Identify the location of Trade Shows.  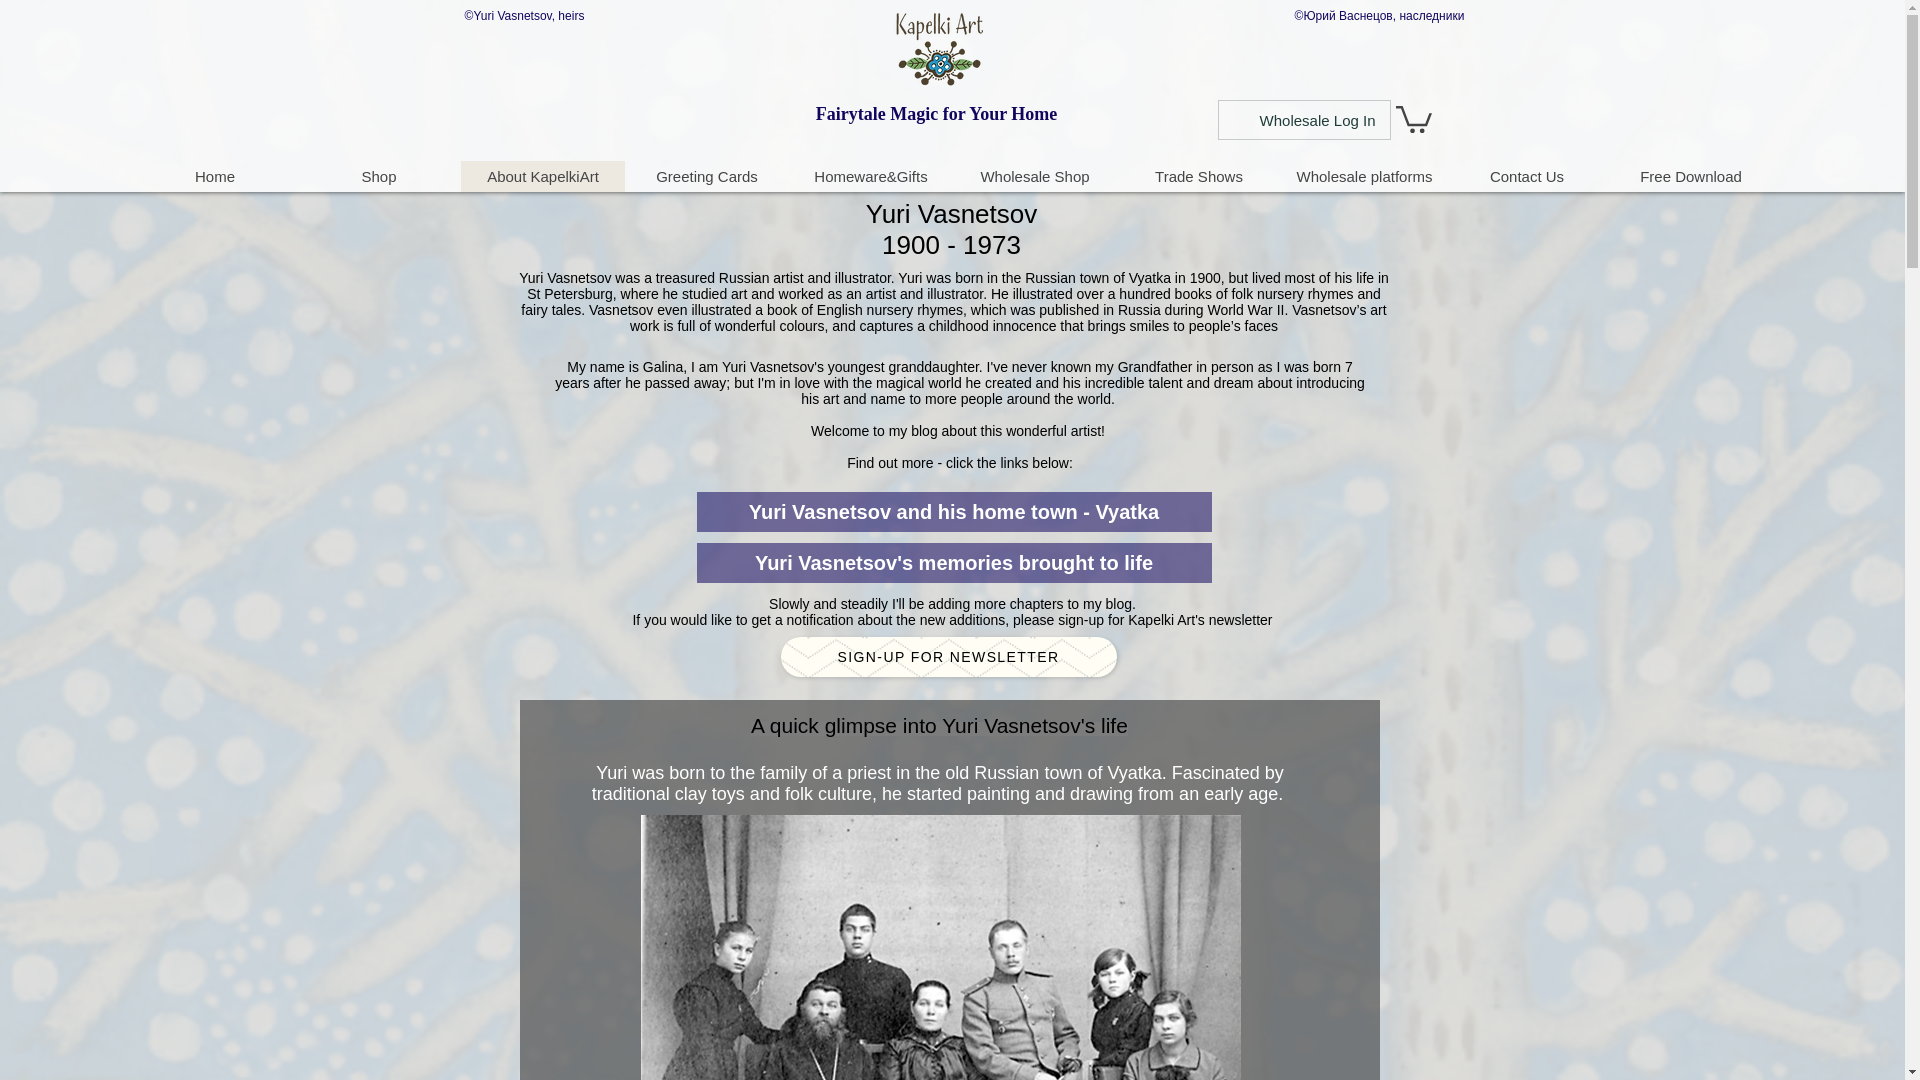
(1198, 176).